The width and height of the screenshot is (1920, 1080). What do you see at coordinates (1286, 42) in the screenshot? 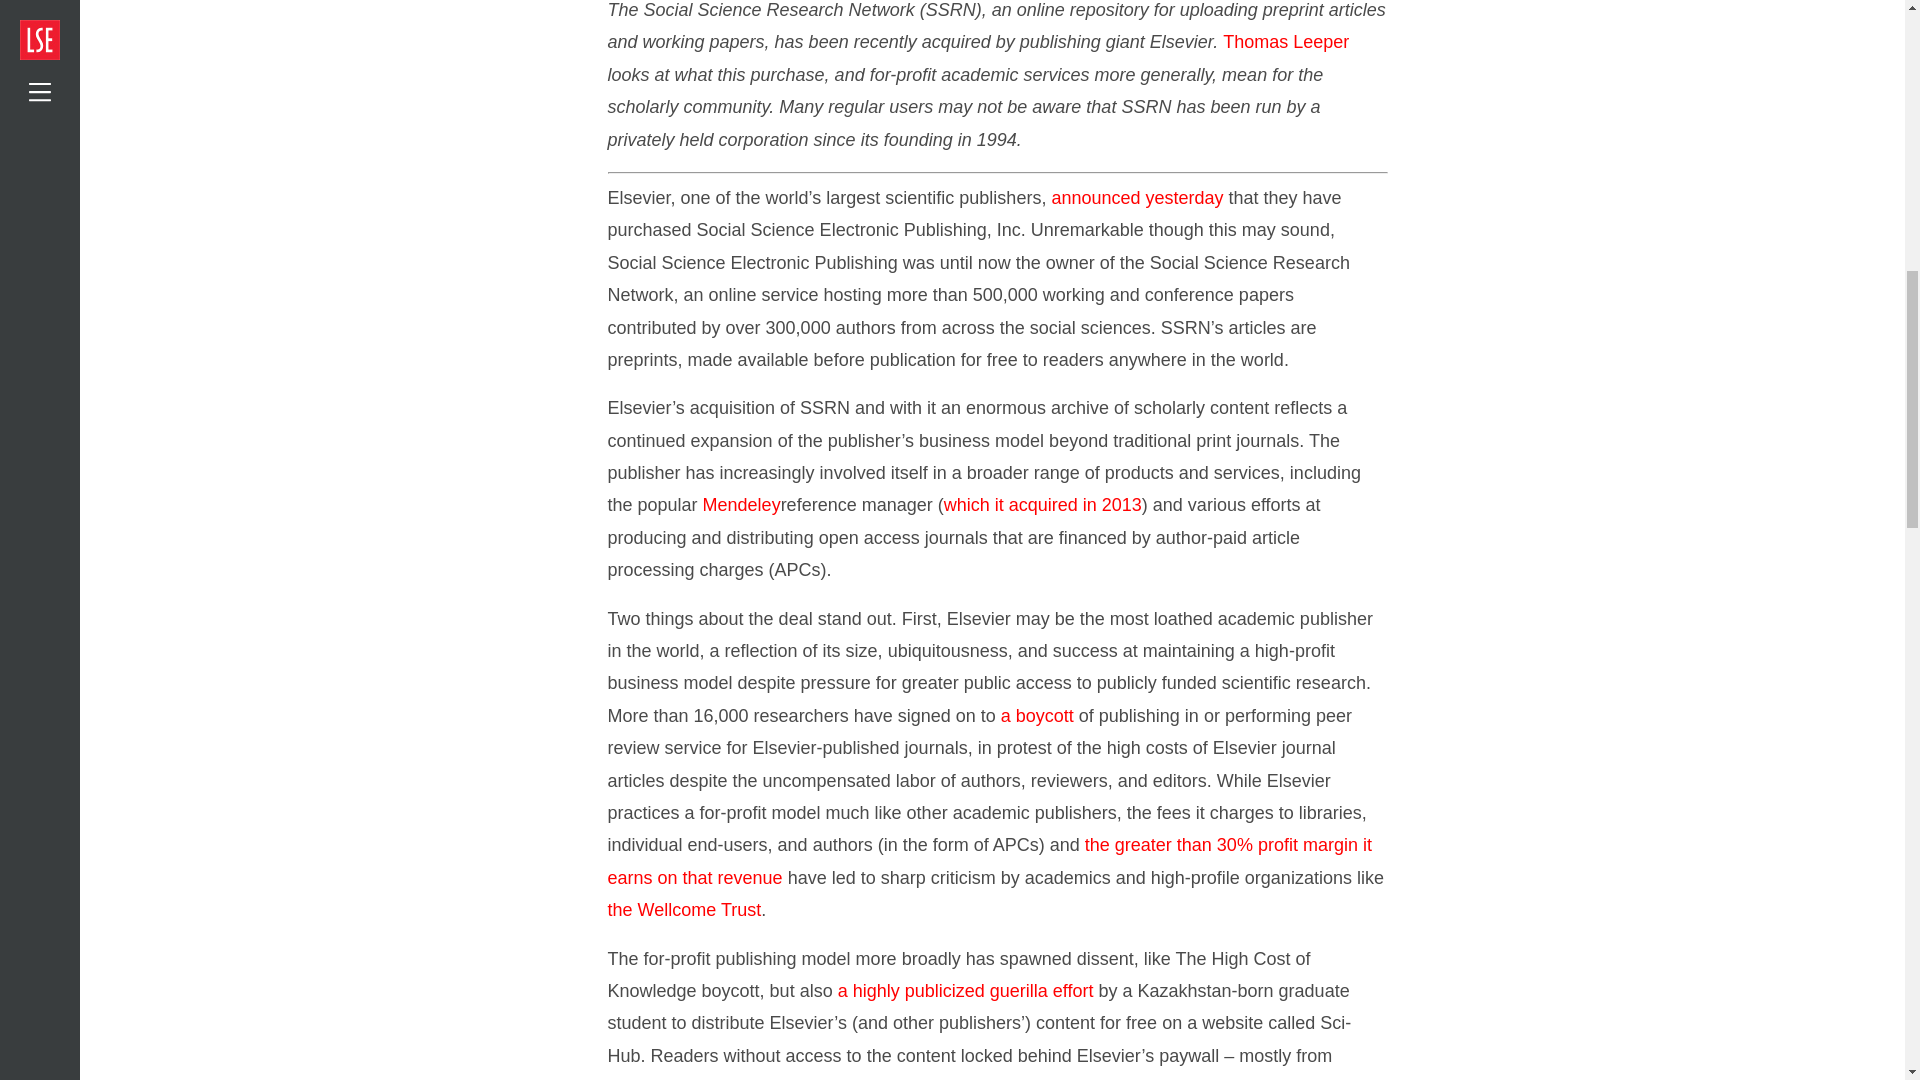
I see `Thomas Leeper` at bounding box center [1286, 42].